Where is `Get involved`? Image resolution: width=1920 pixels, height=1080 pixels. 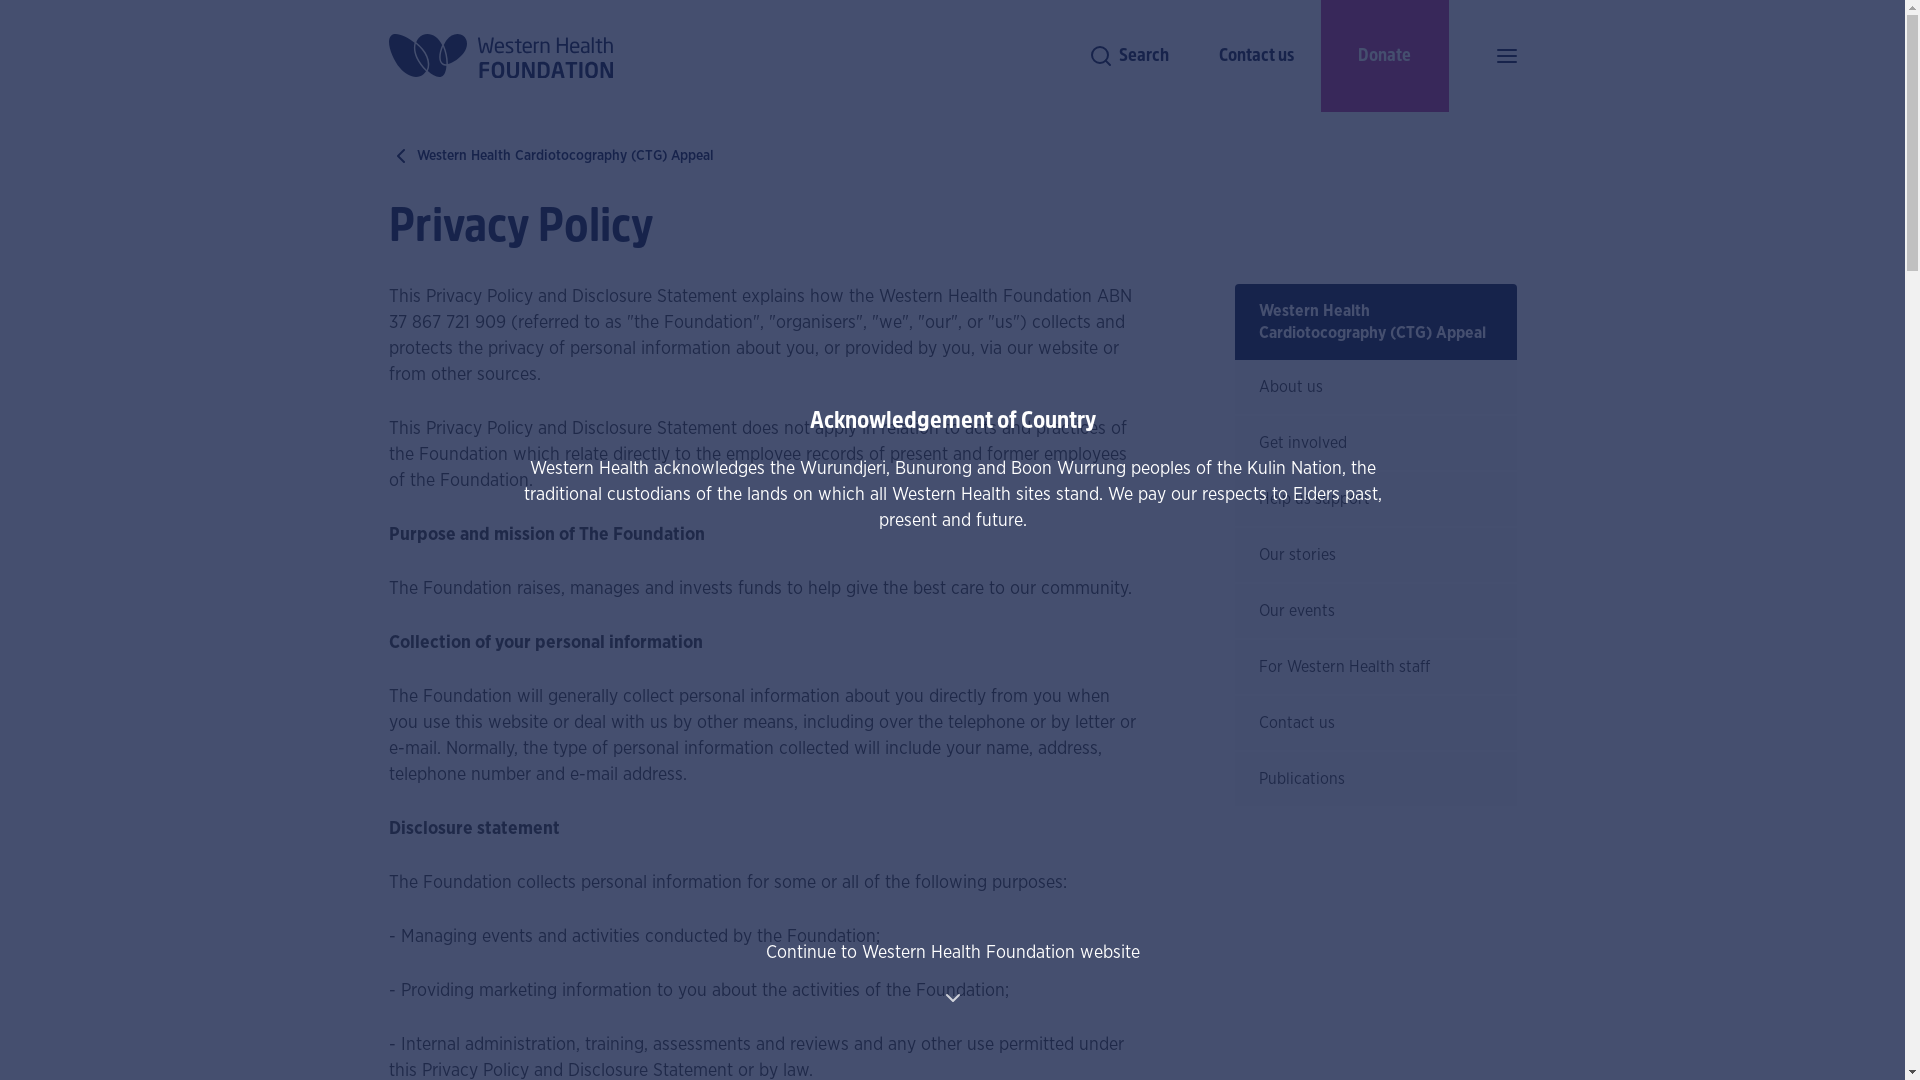
Get involved is located at coordinates (1375, 444).